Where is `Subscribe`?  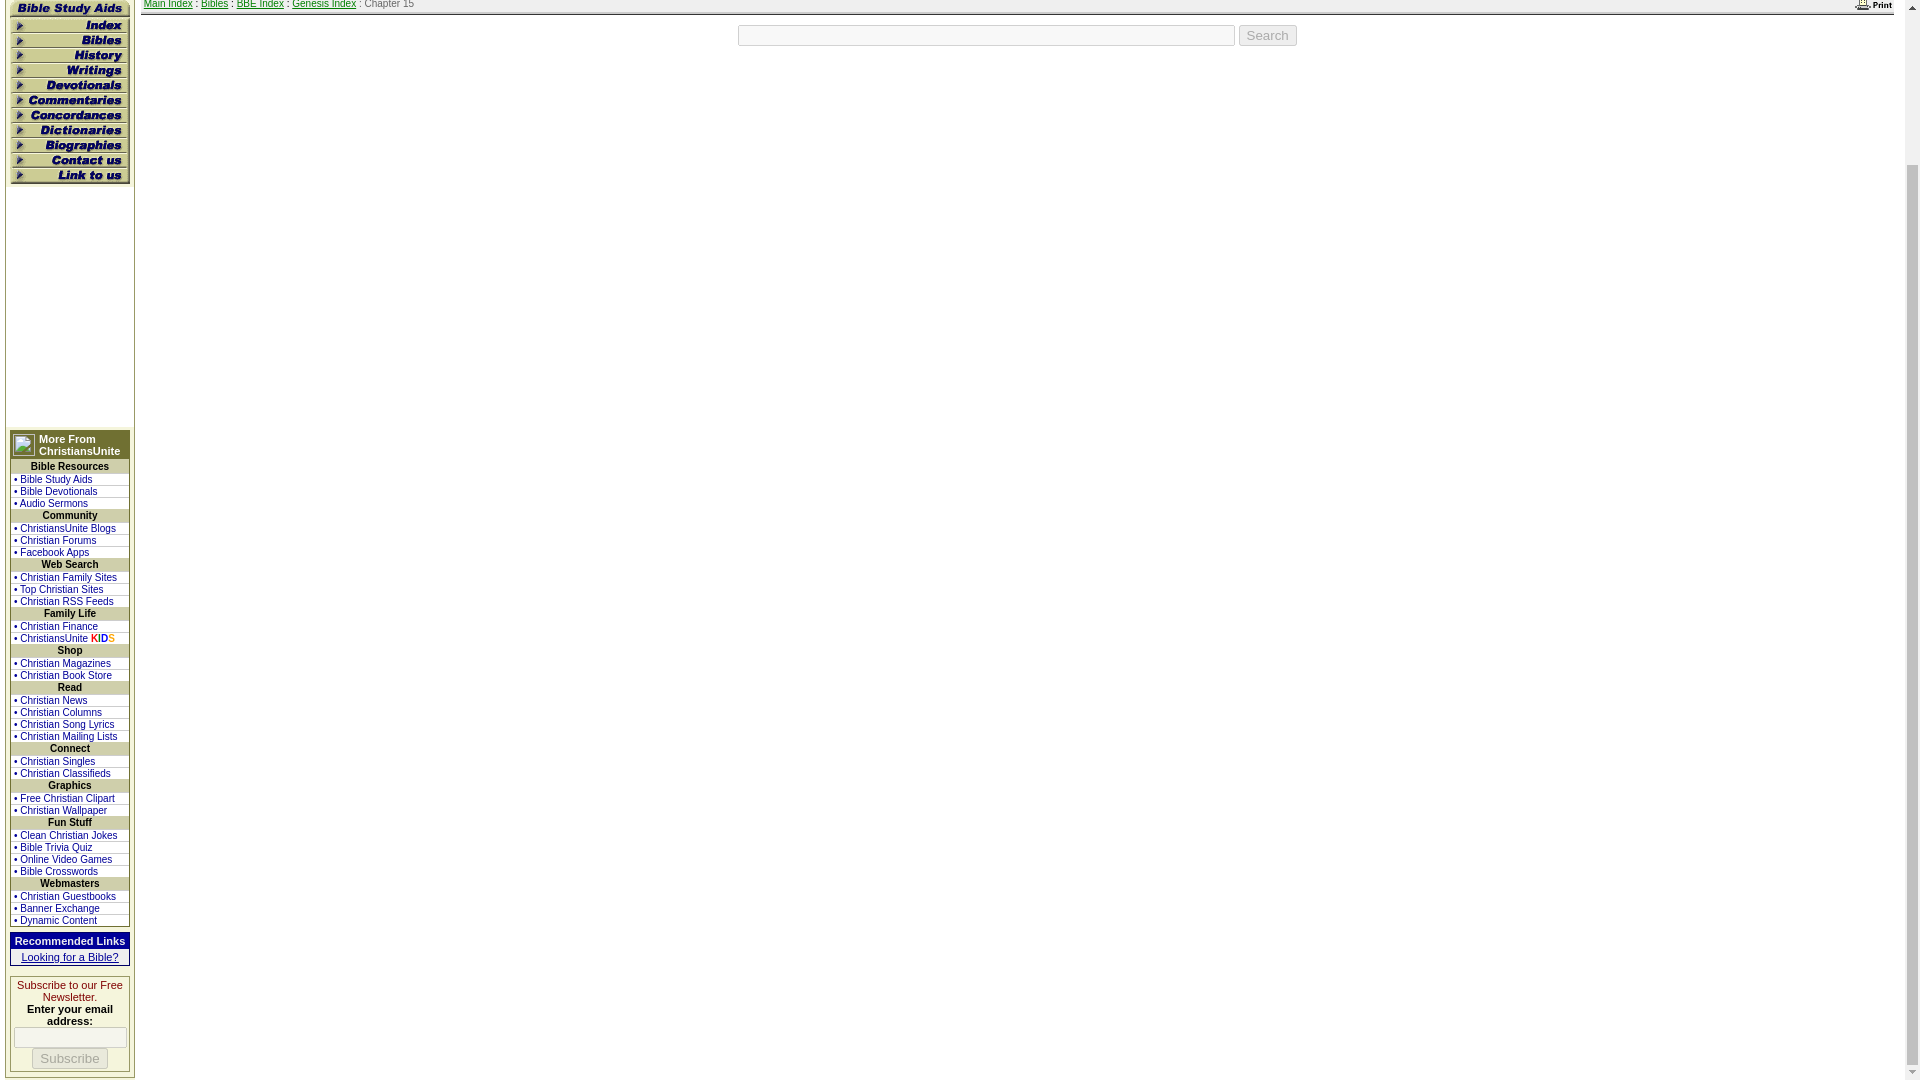 Subscribe is located at coordinates (70, 1058).